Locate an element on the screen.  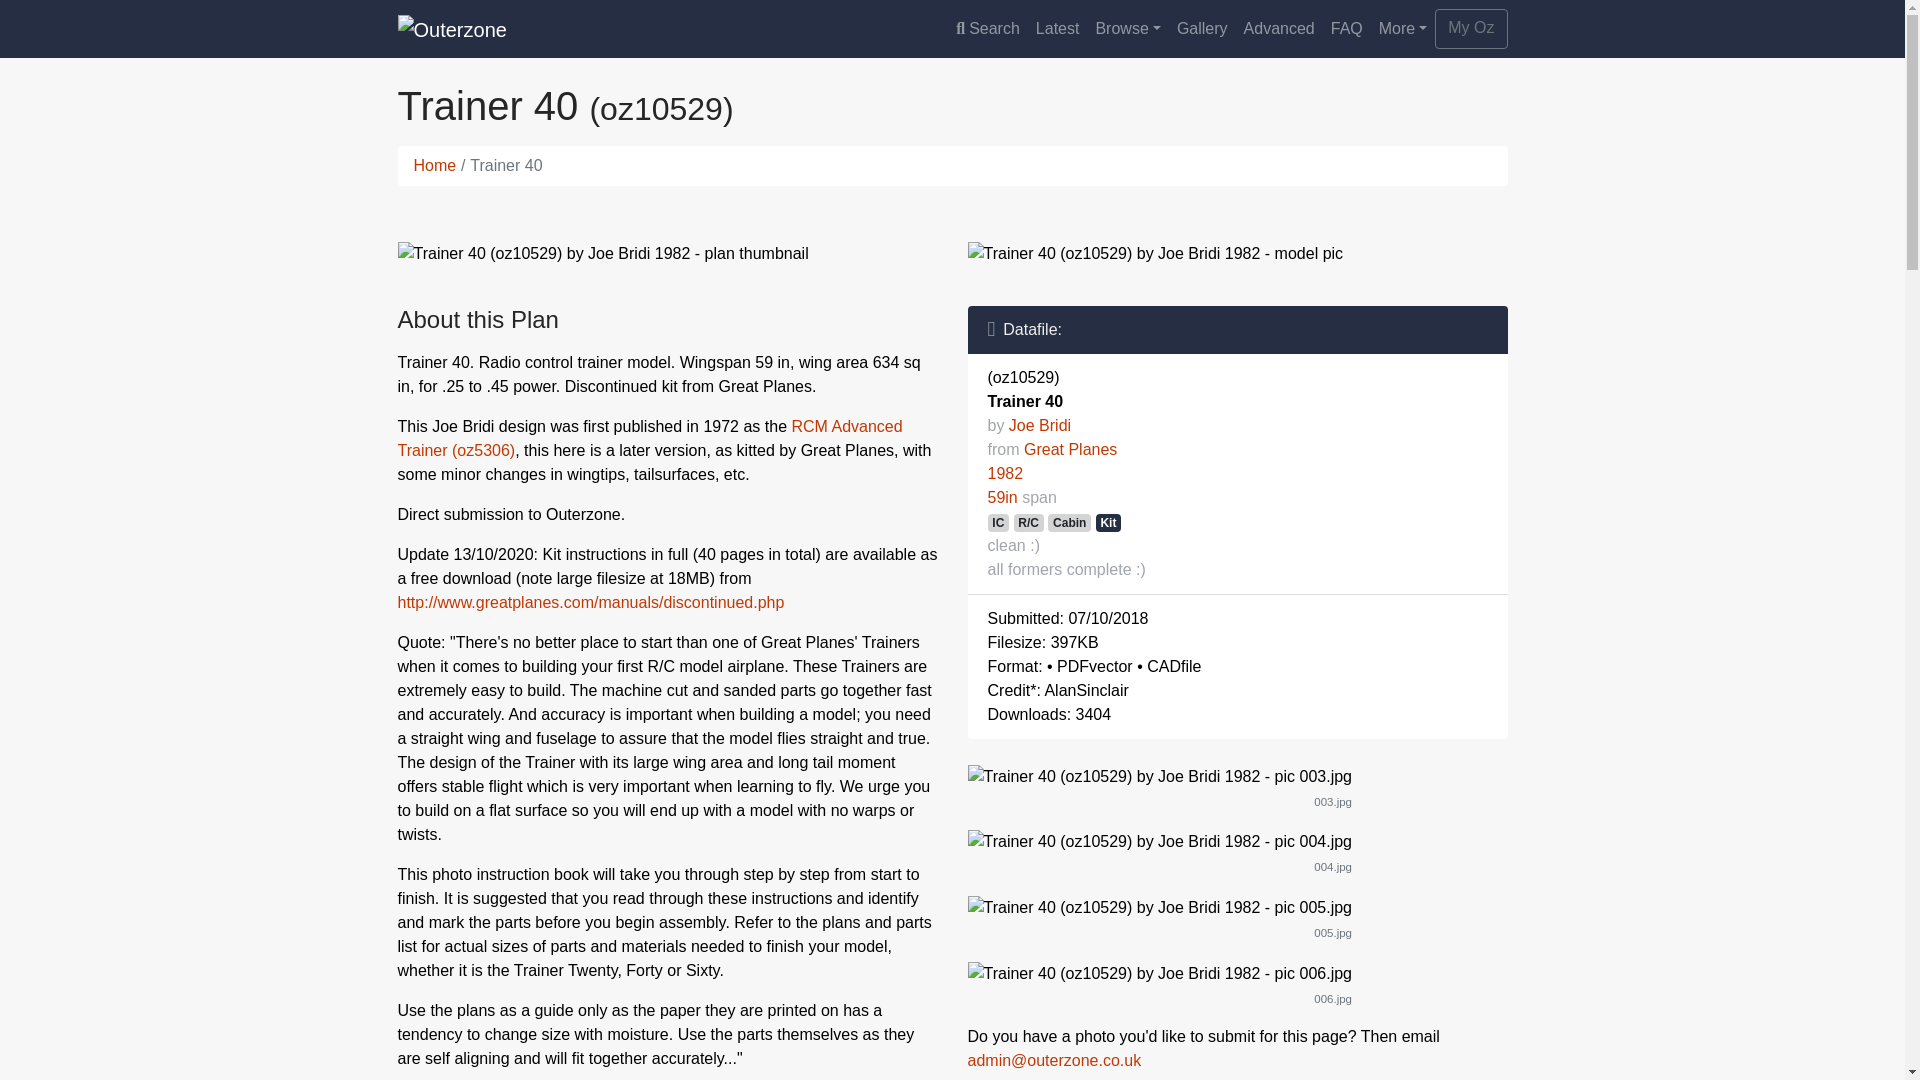
Browse is located at coordinates (1126, 28).